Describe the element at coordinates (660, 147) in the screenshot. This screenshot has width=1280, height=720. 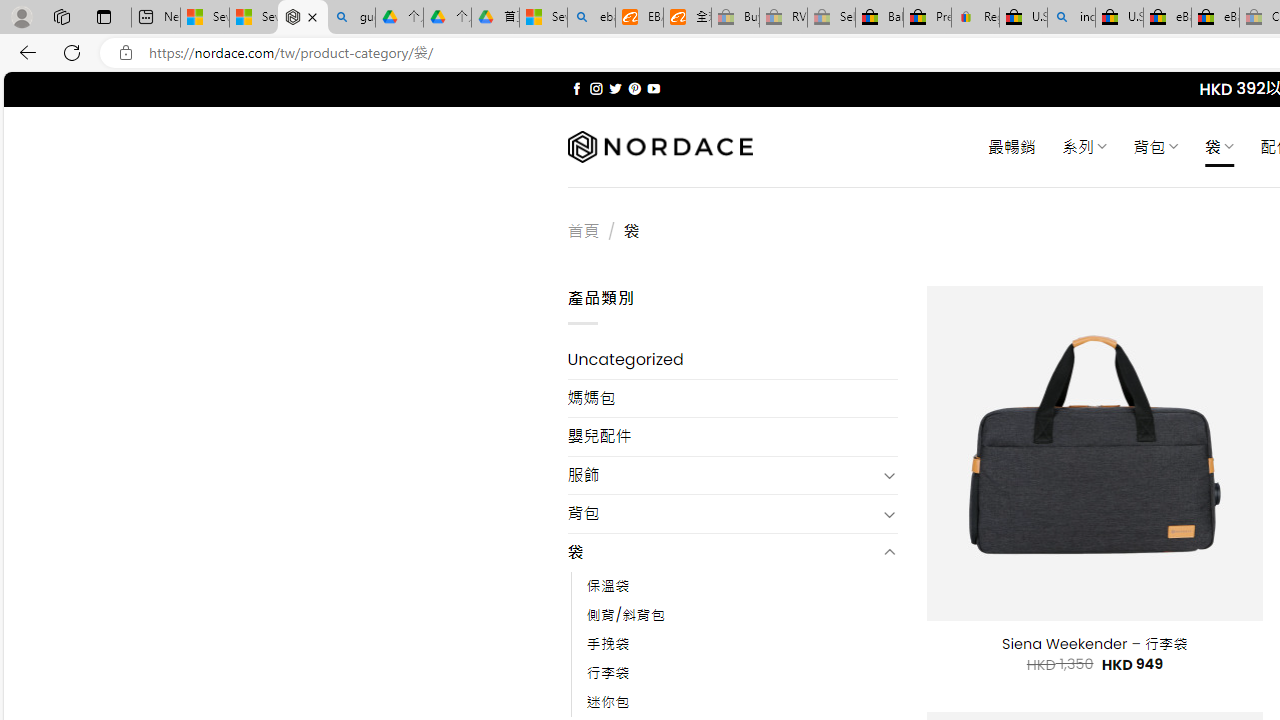
I see `Nordace` at that location.